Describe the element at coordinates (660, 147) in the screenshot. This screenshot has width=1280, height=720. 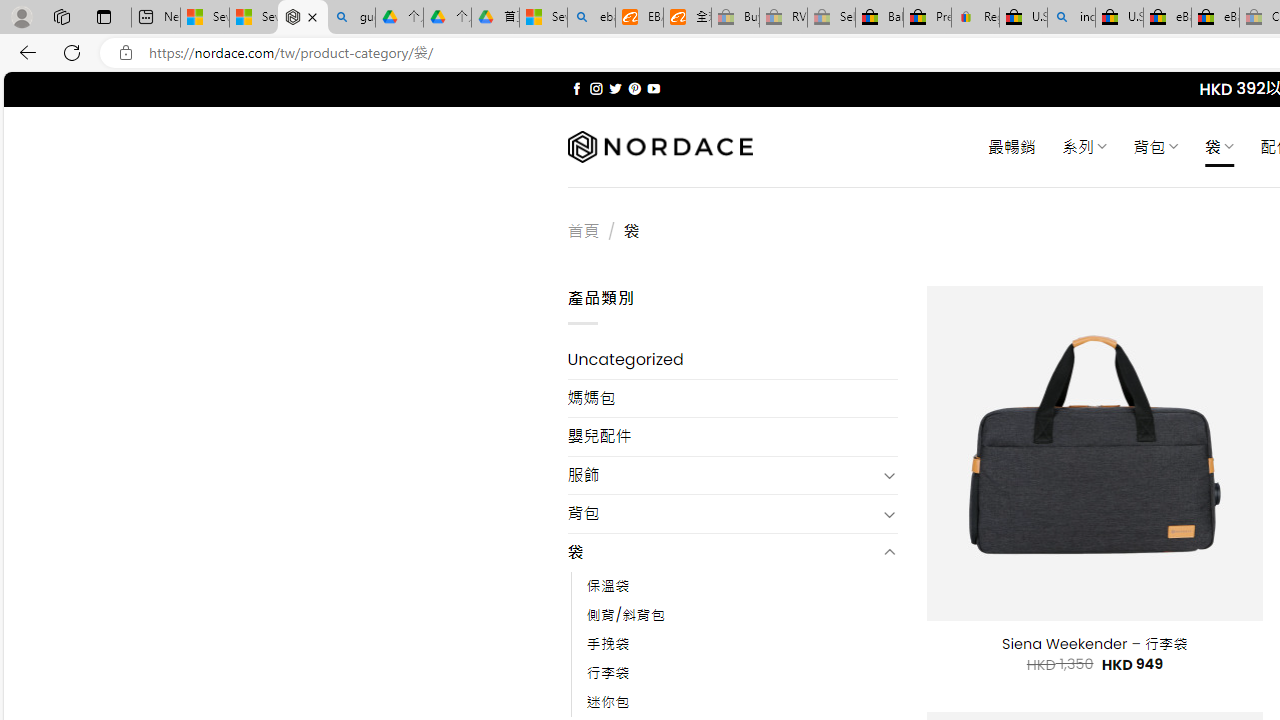
I see `Nordace` at that location.